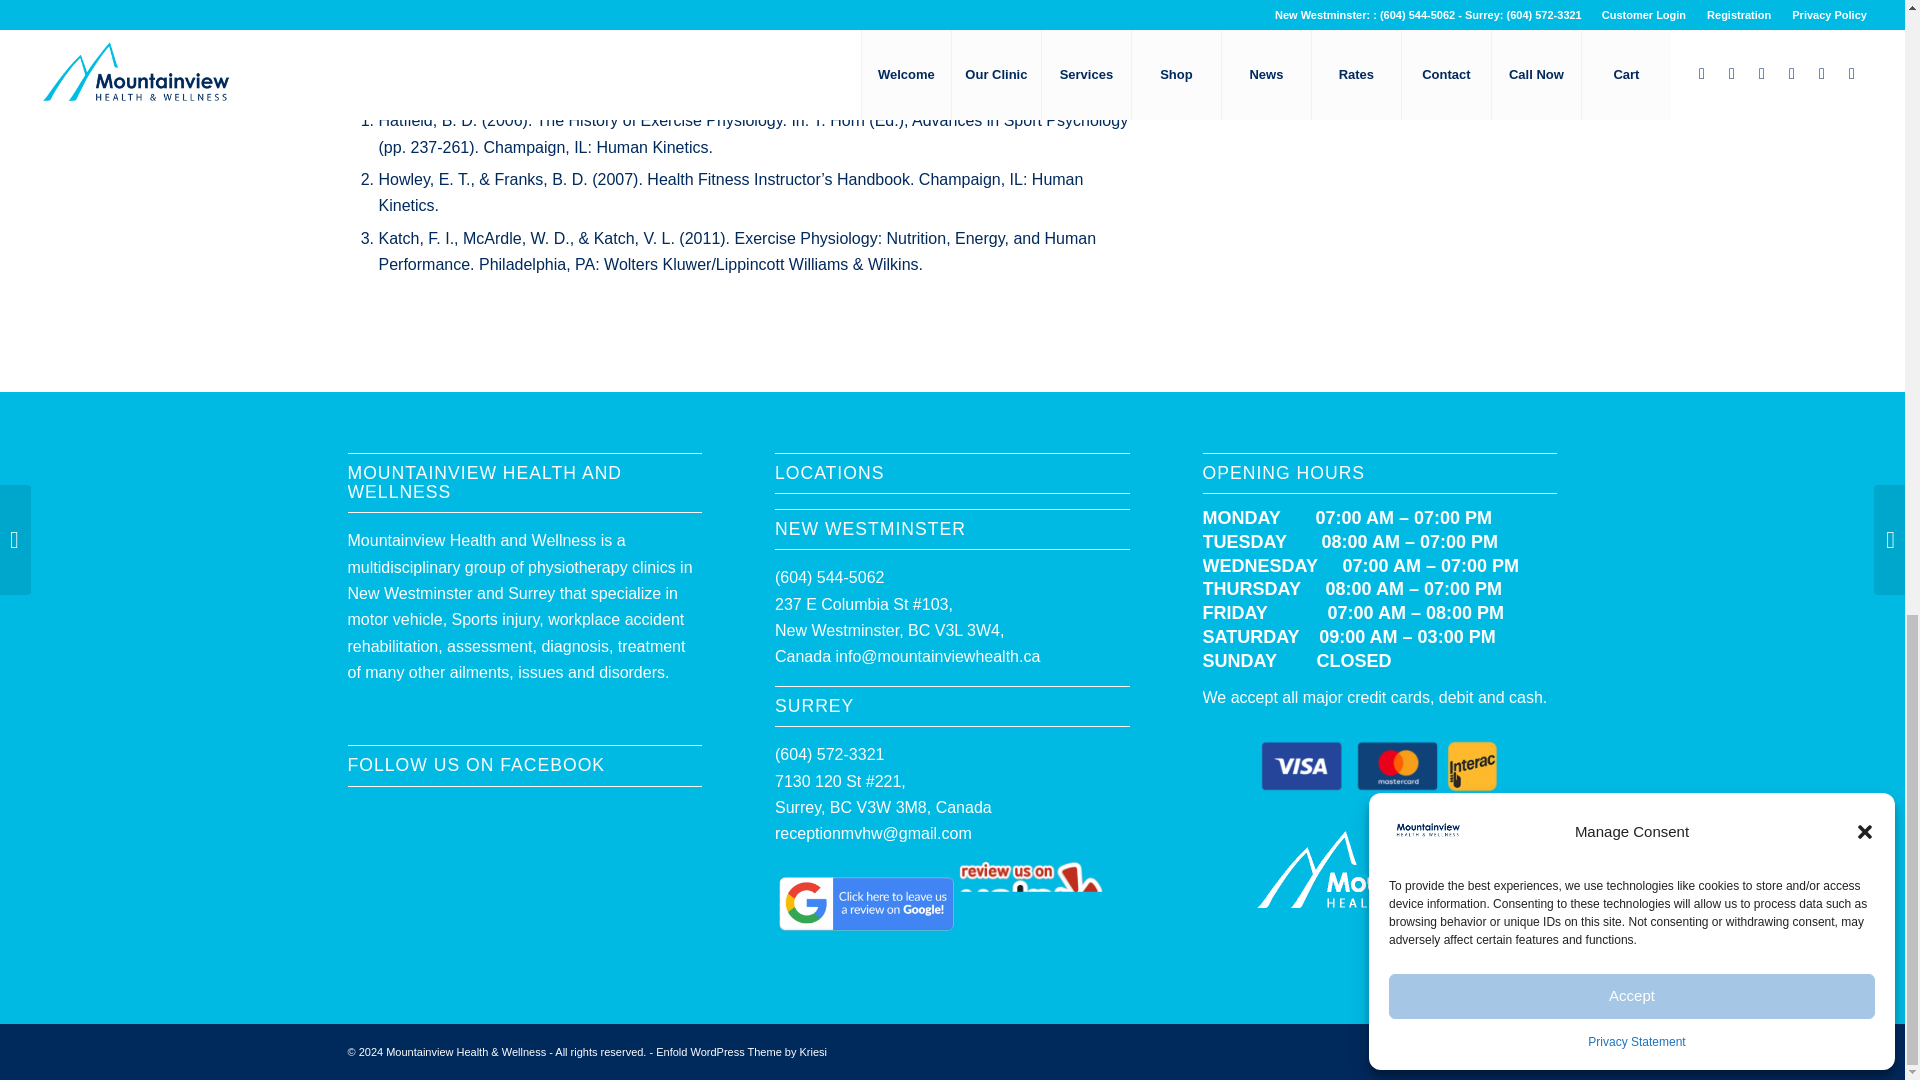 The width and height of the screenshot is (1920, 1080). I want to click on WhatsApp, so click(1512, 1048).